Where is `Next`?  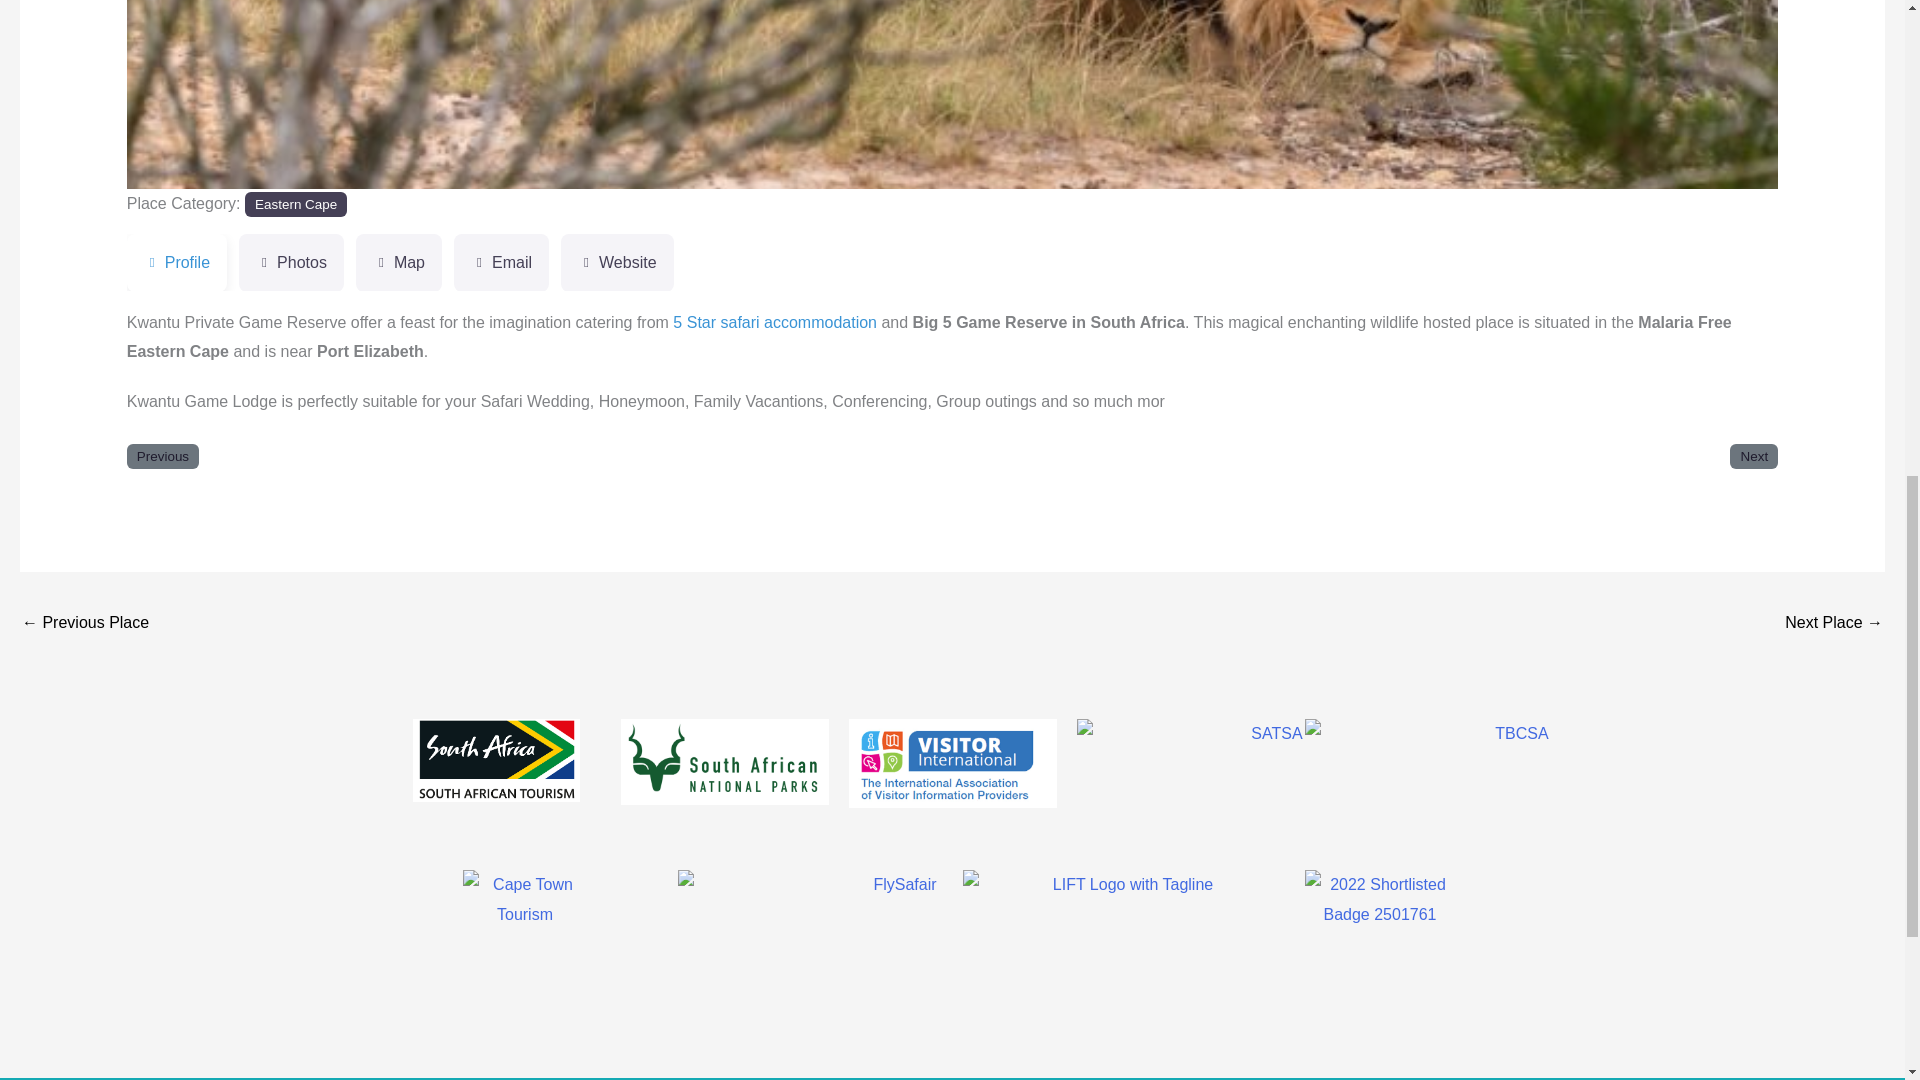 Next is located at coordinates (1654, 94).